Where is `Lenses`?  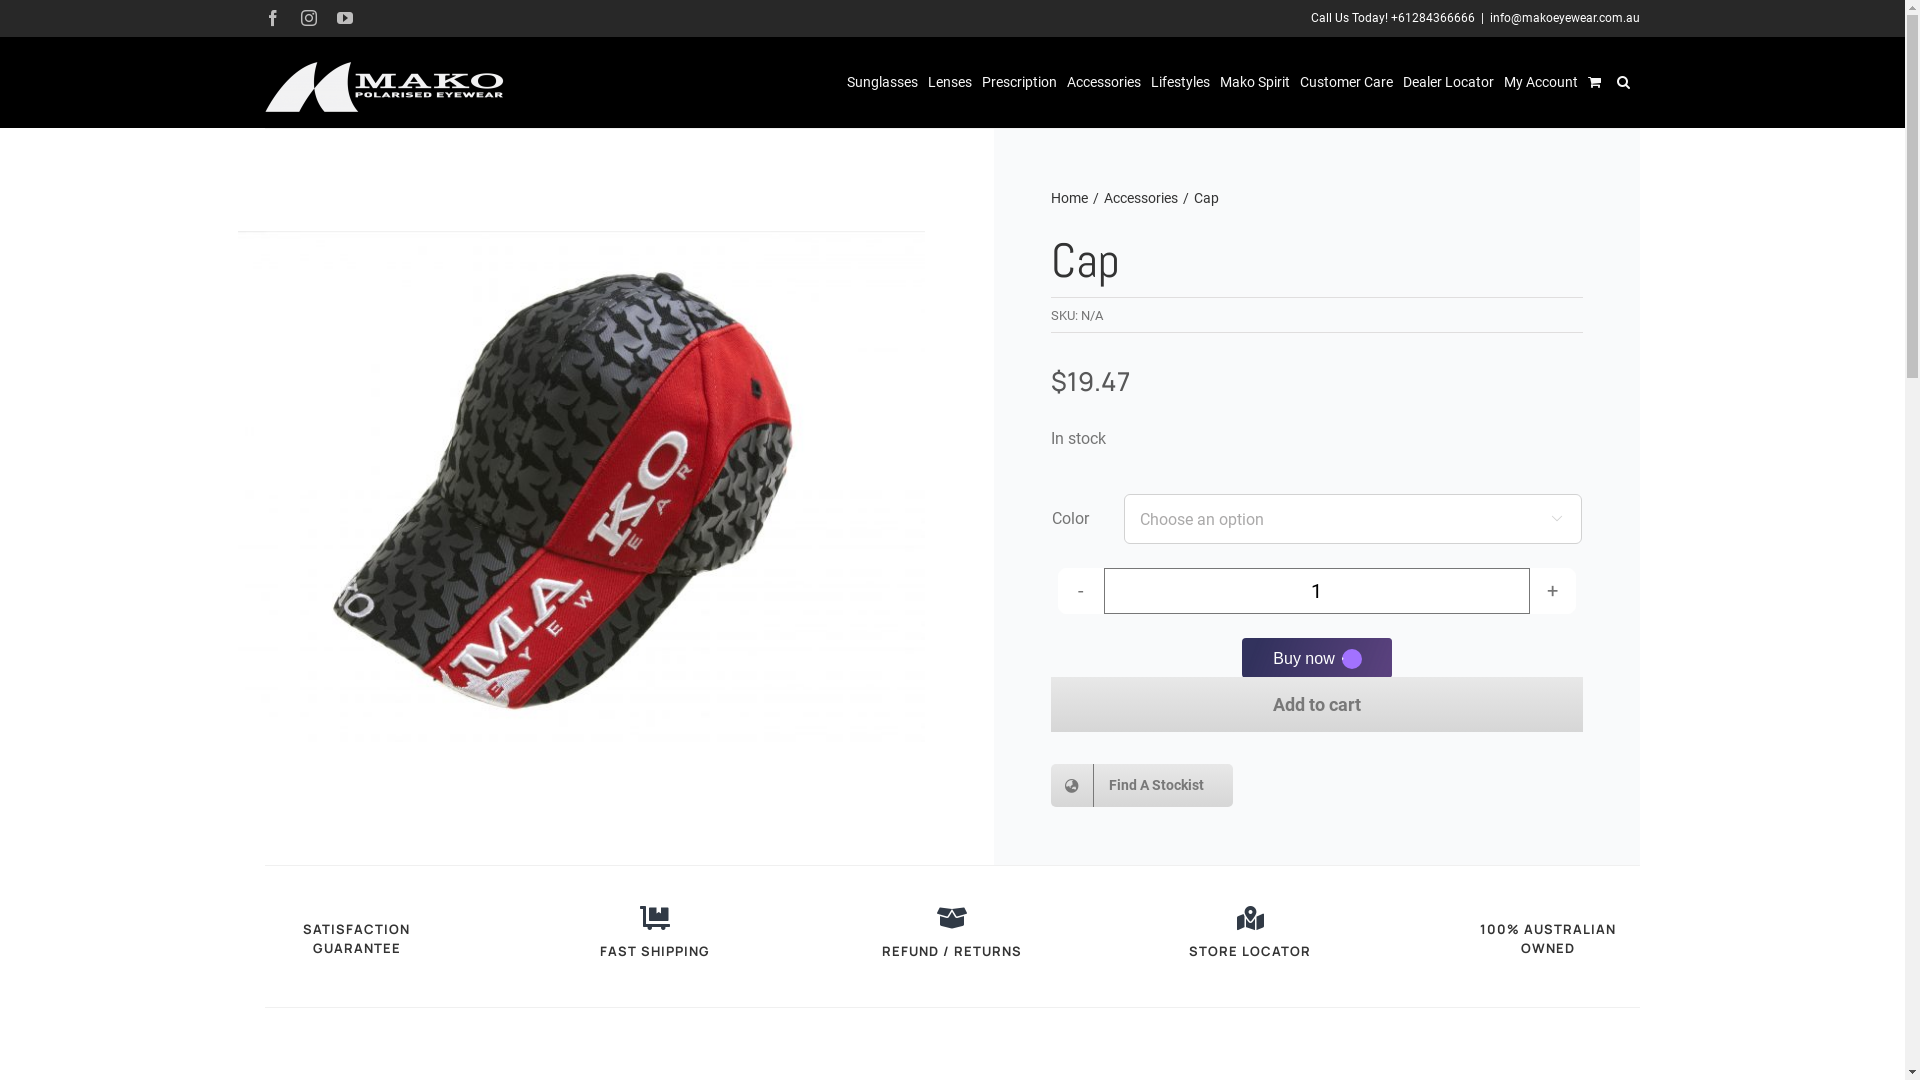
Lenses is located at coordinates (950, 82).